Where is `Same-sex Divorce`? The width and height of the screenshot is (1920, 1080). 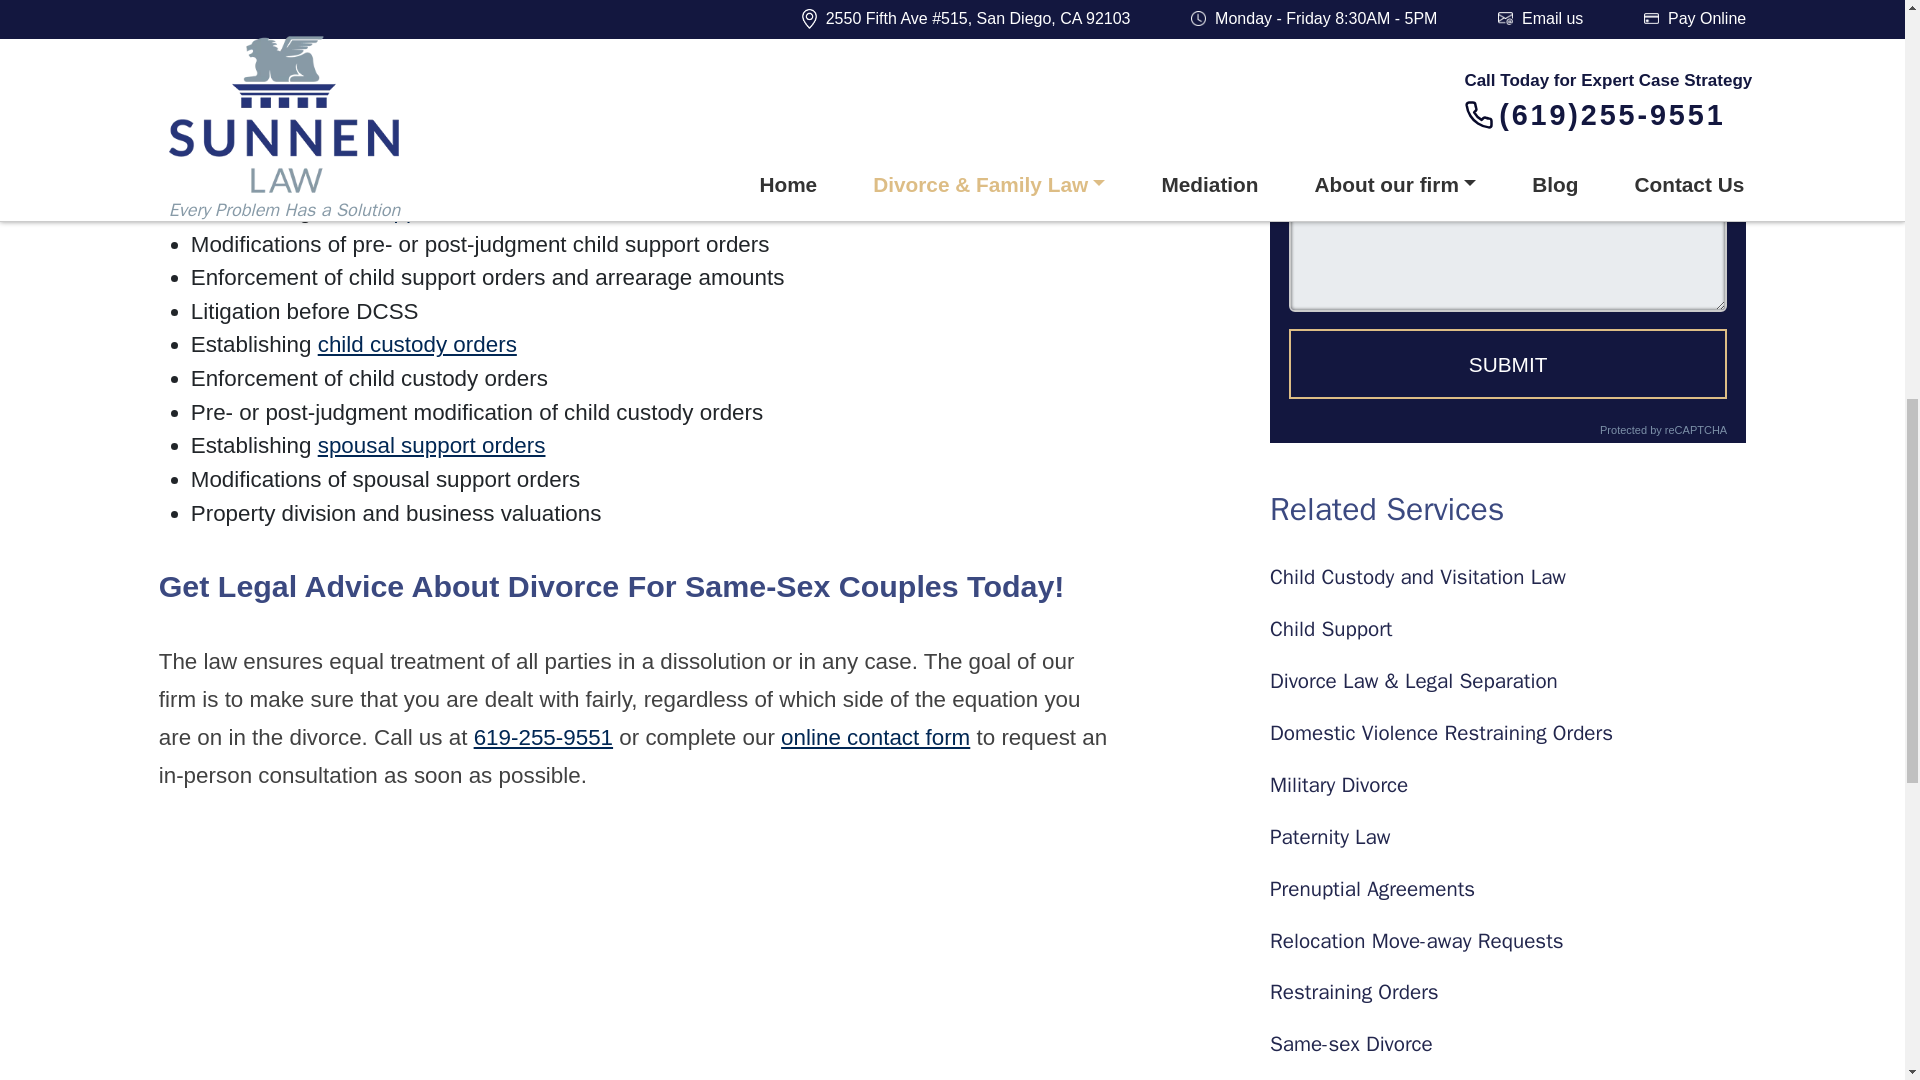 Same-sex Divorce is located at coordinates (1507, 1044).